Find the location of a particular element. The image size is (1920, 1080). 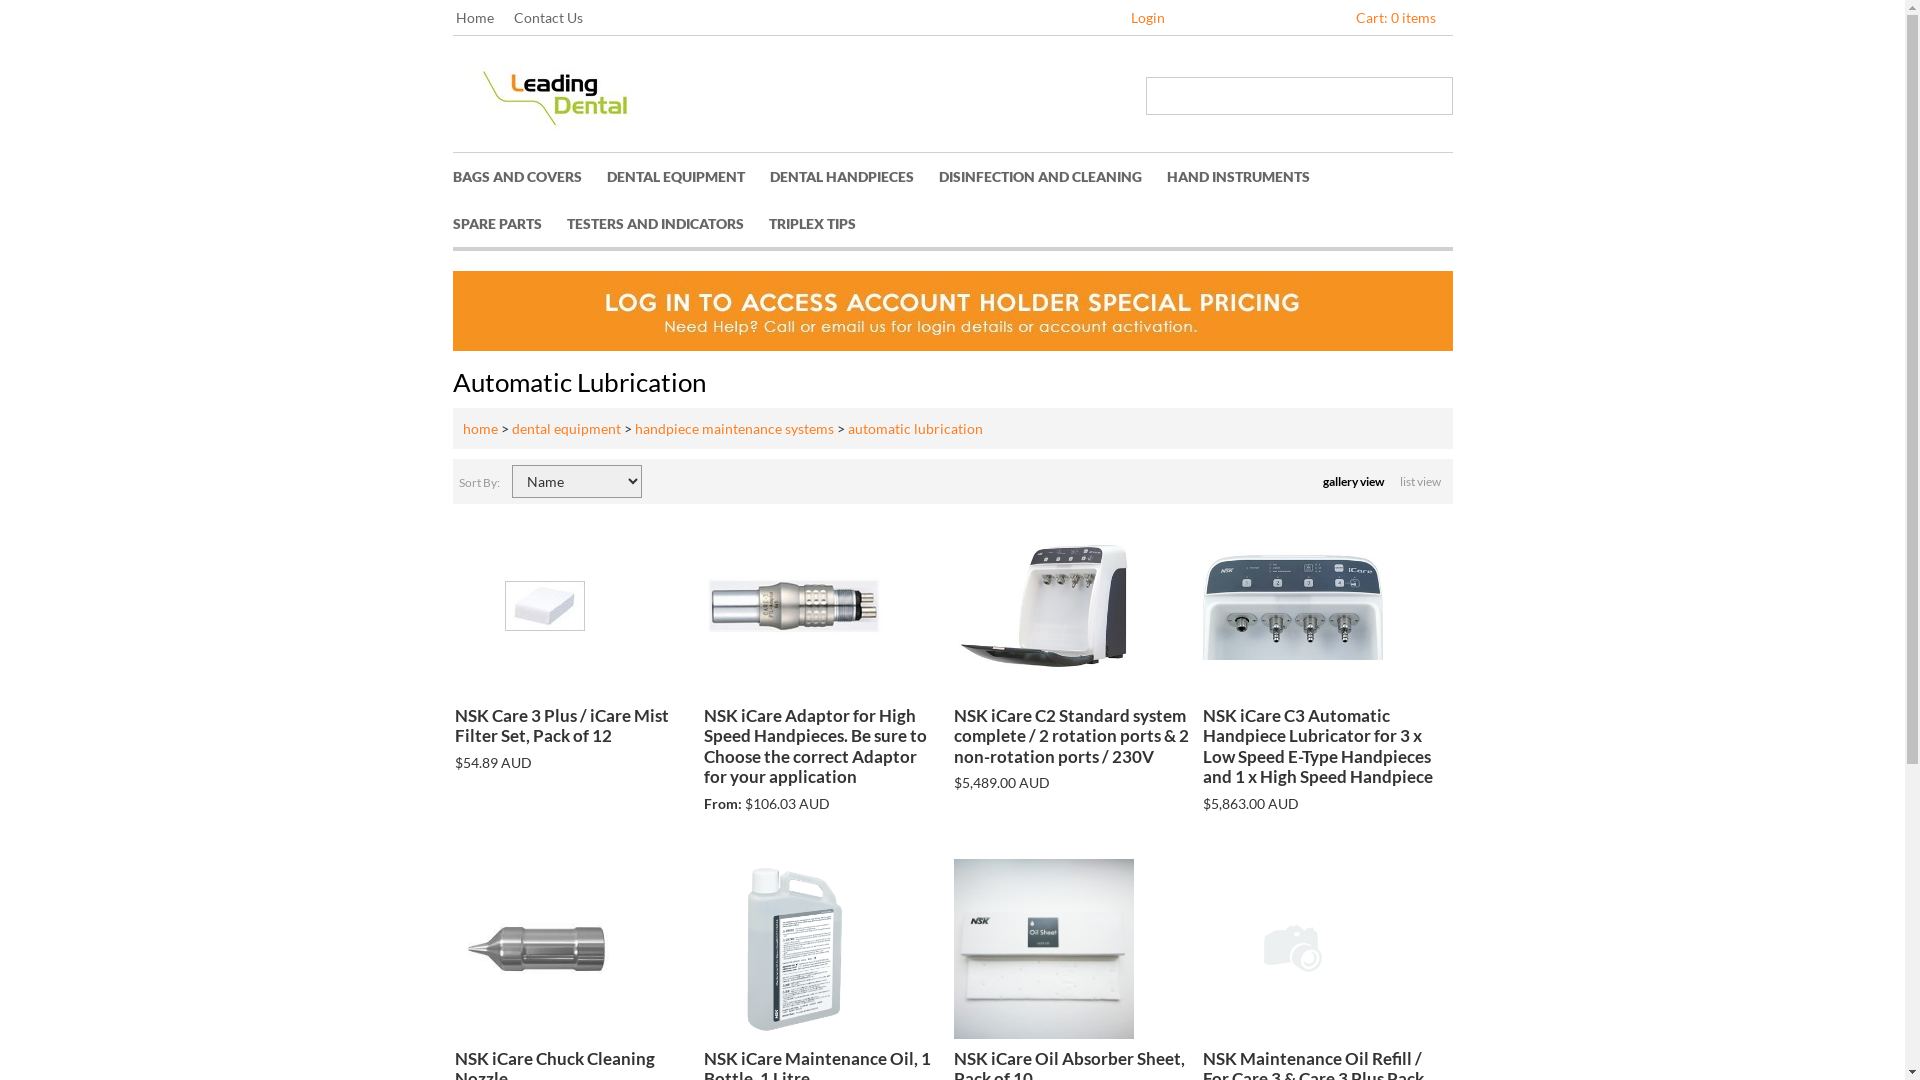

HAND INSTRUMENTS is located at coordinates (1250, 176).